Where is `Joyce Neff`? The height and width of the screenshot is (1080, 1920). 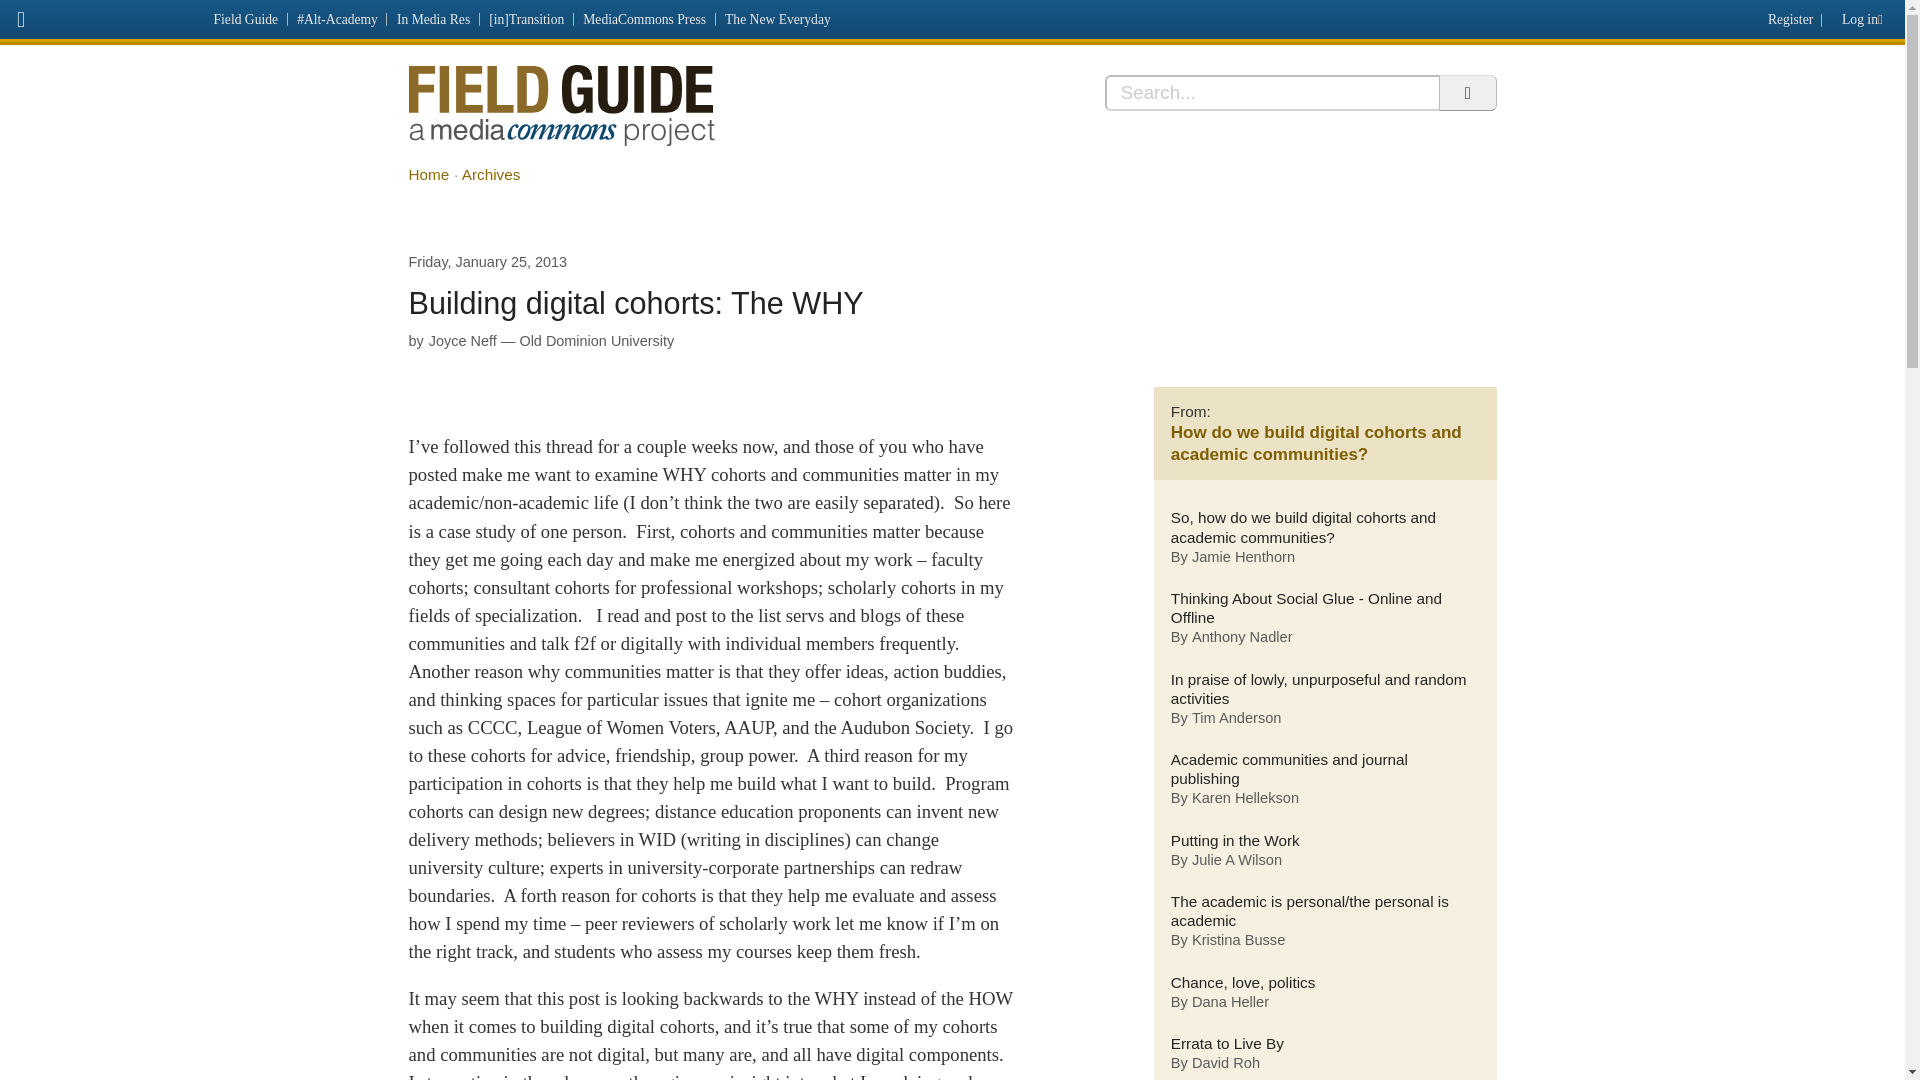
Joyce Neff is located at coordinates (462, 340).